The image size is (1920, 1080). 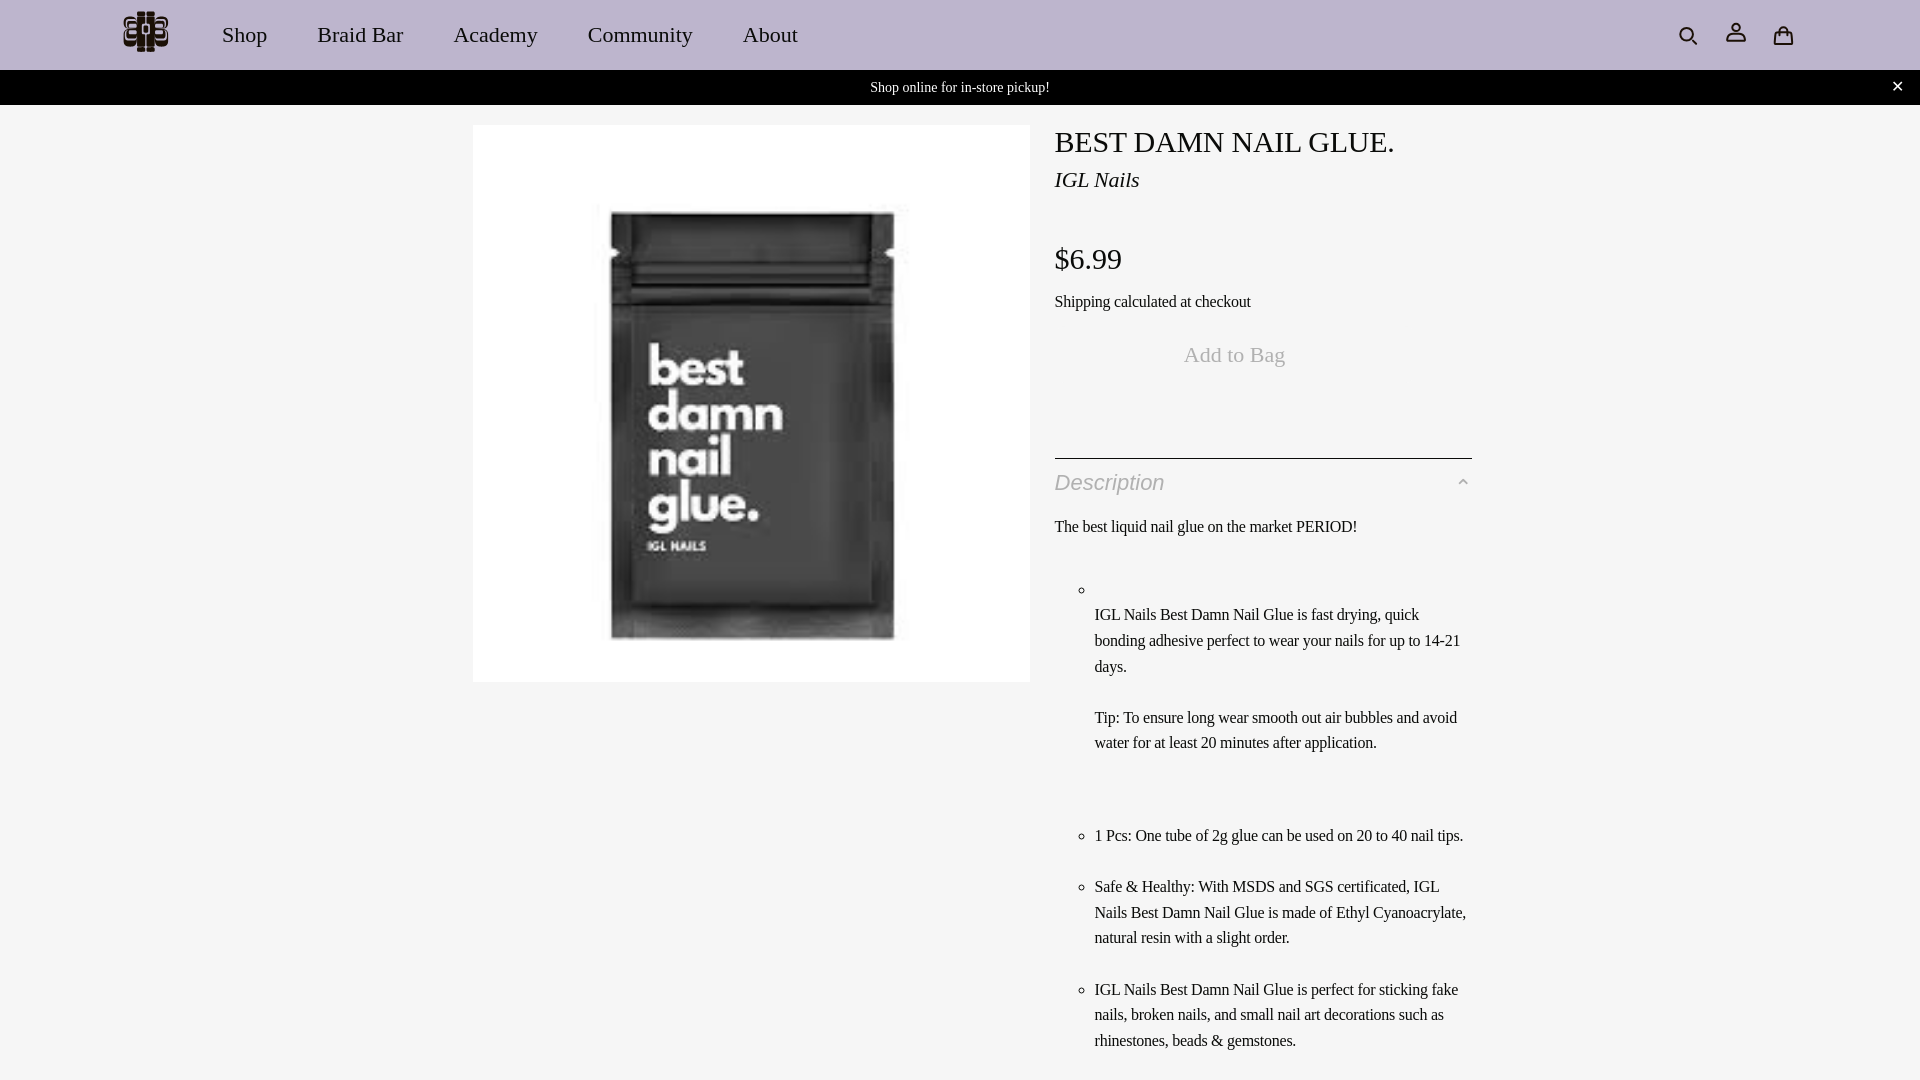 What do you see at coordinates (360, 34) in the screenshot?
I see `Braid Bar` at bounding box center [360, 34].